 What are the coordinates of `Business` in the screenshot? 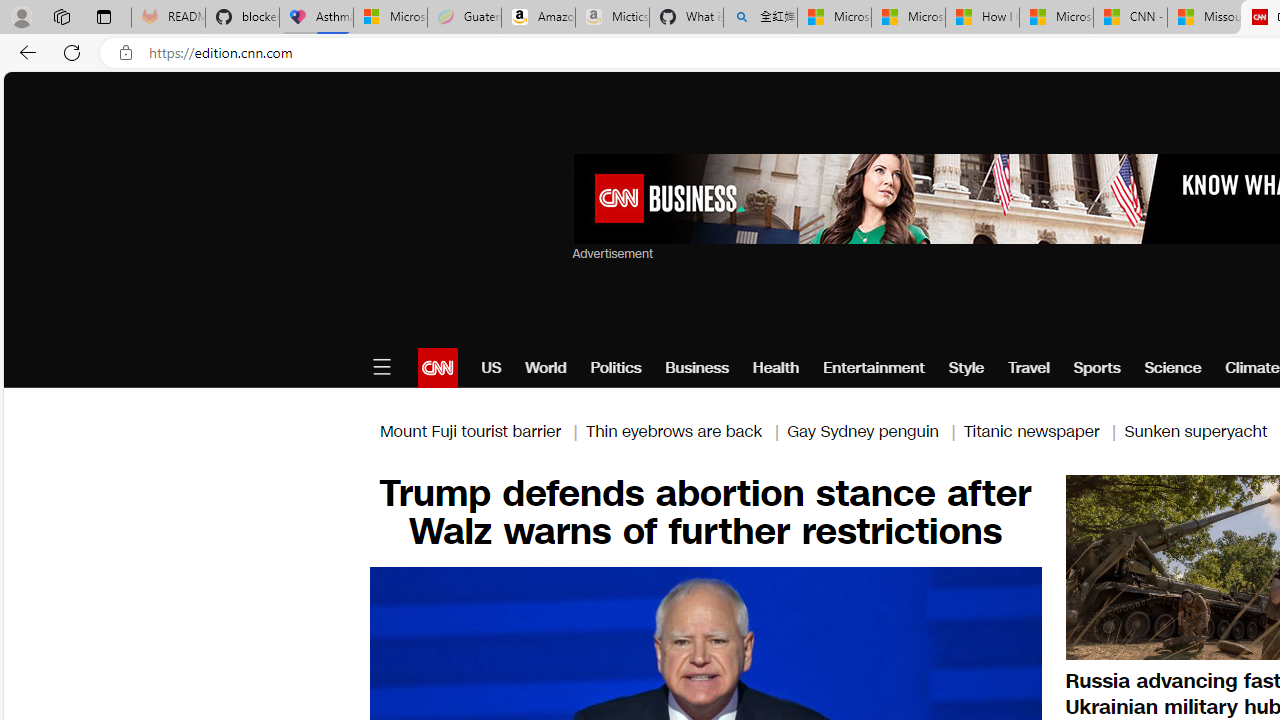 It's located at (697, 368).